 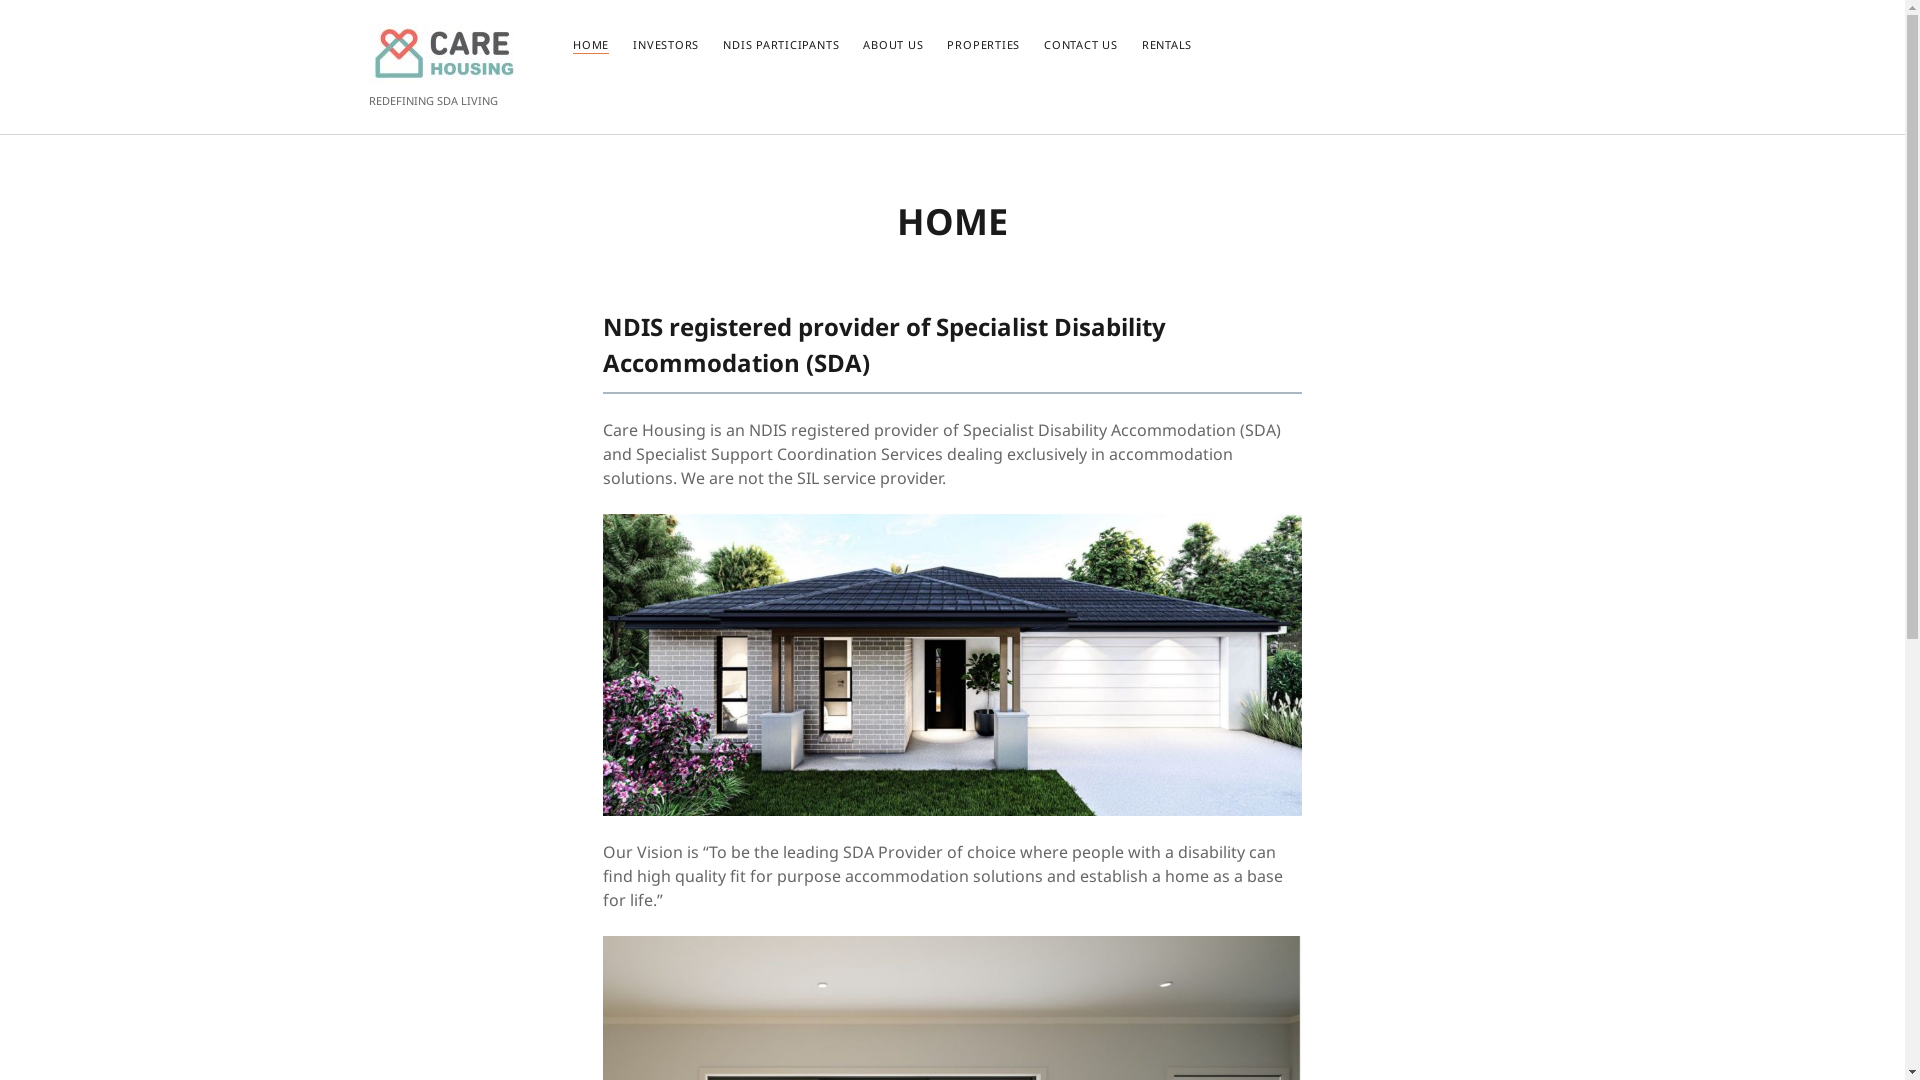 What do you see at coordinates (1081, 46) in the screenshot?
I see `CONTACT US` at bounding box center [1081, 46].